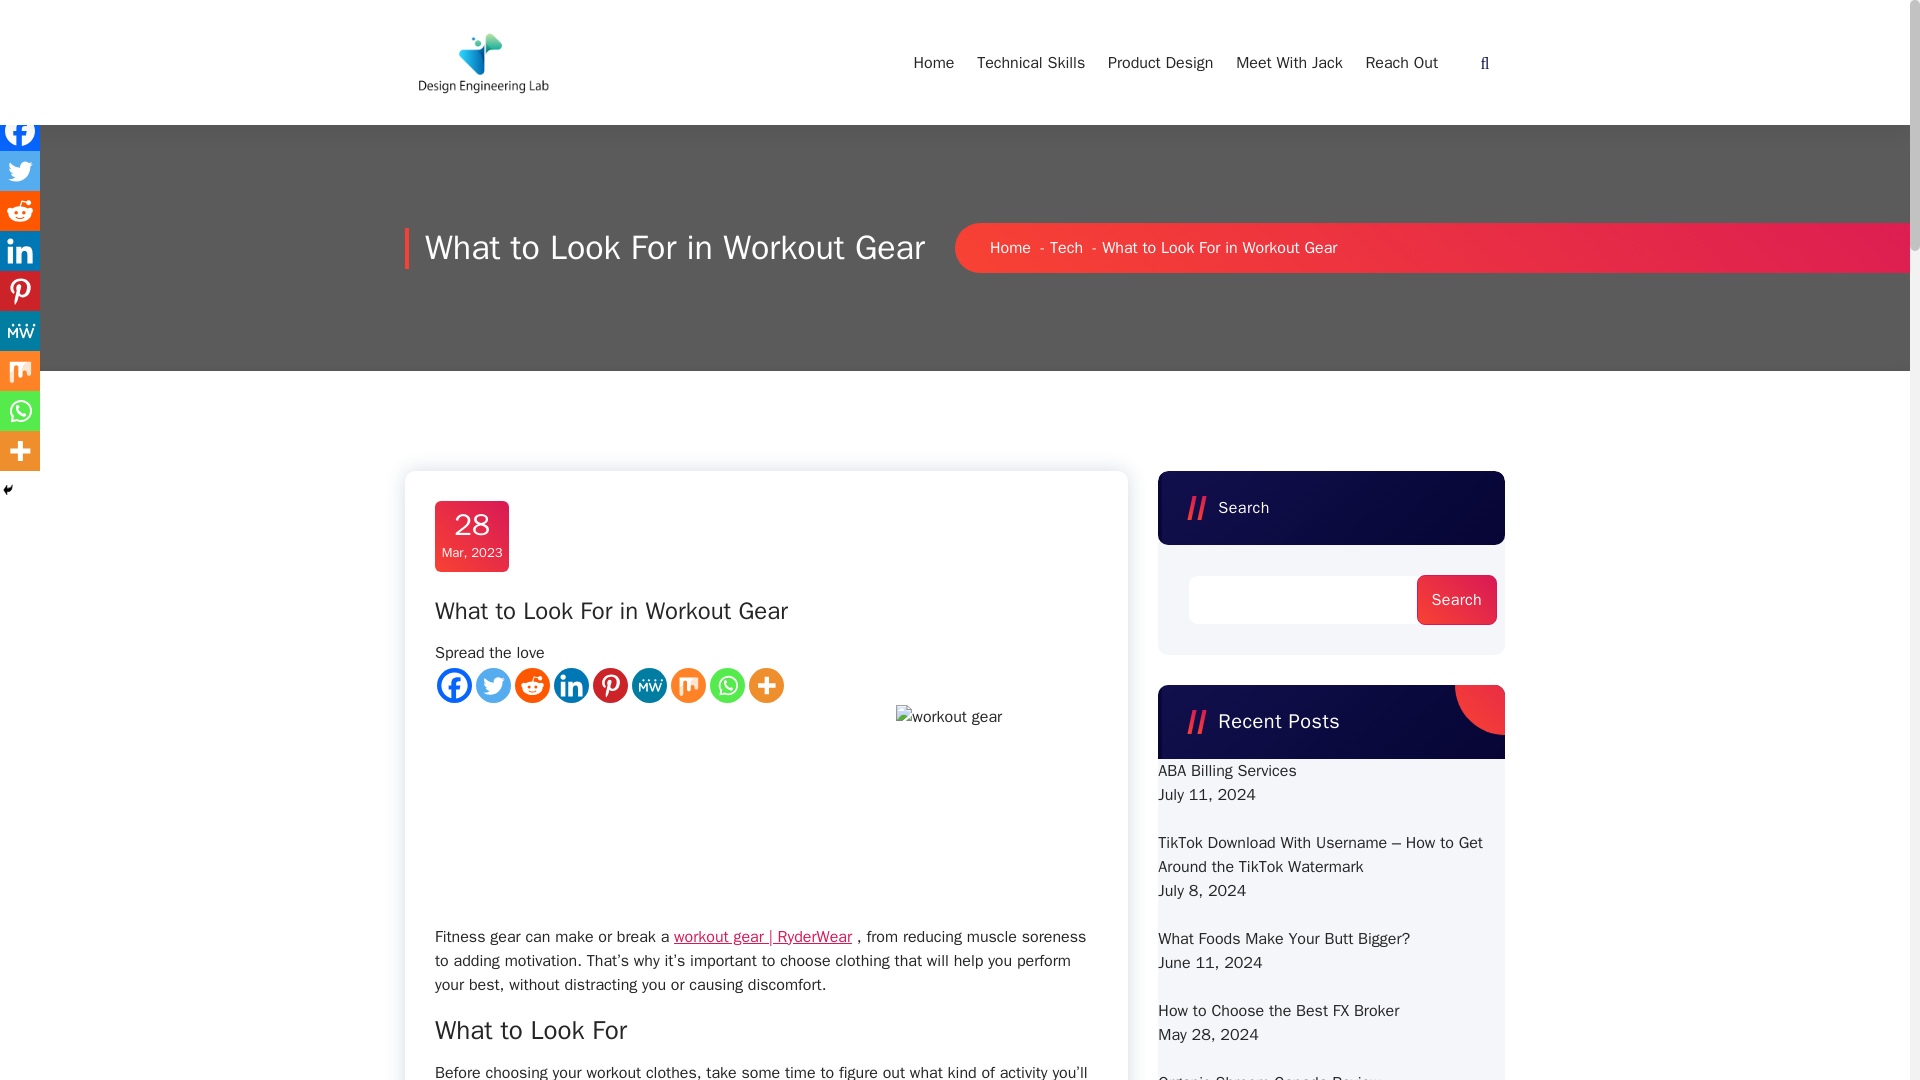  I want to click on Meet With Jack, so click(932, 63).